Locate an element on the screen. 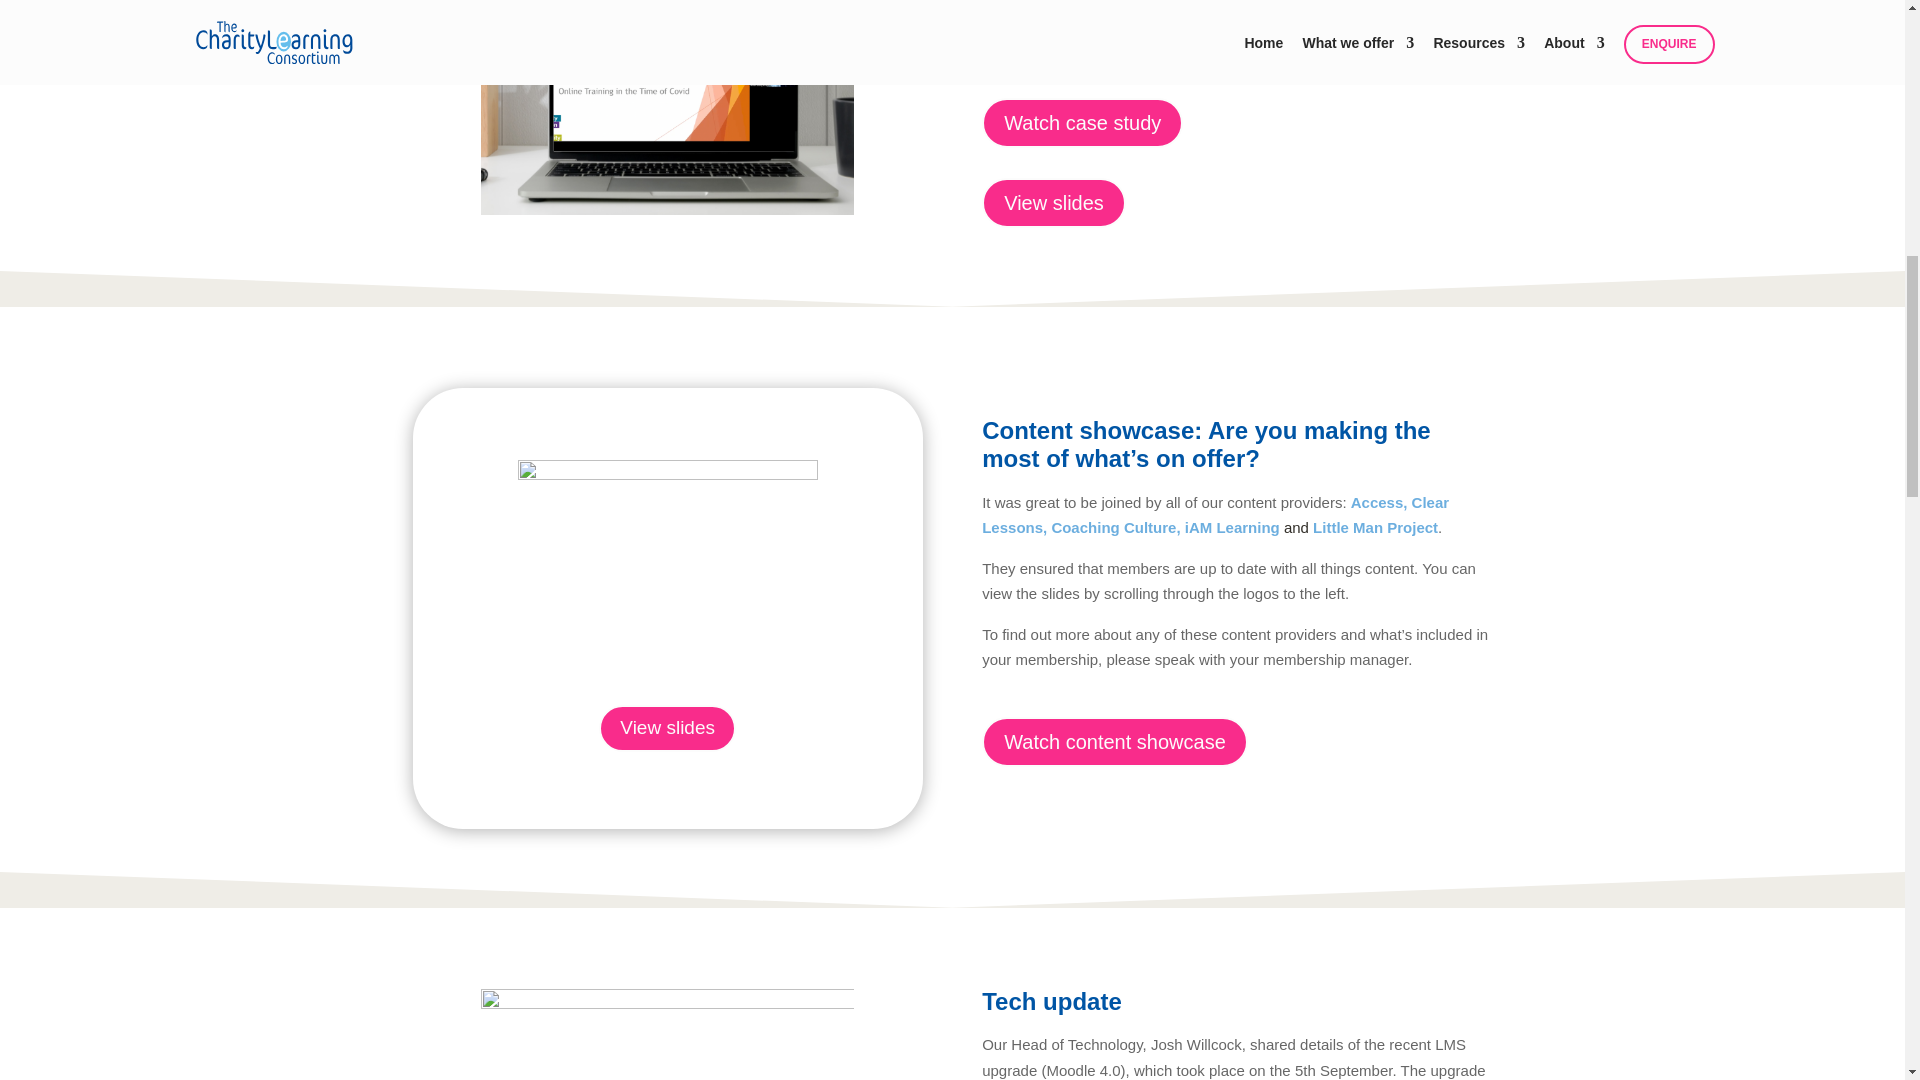  View slides is located at coordinates (1053, 202).